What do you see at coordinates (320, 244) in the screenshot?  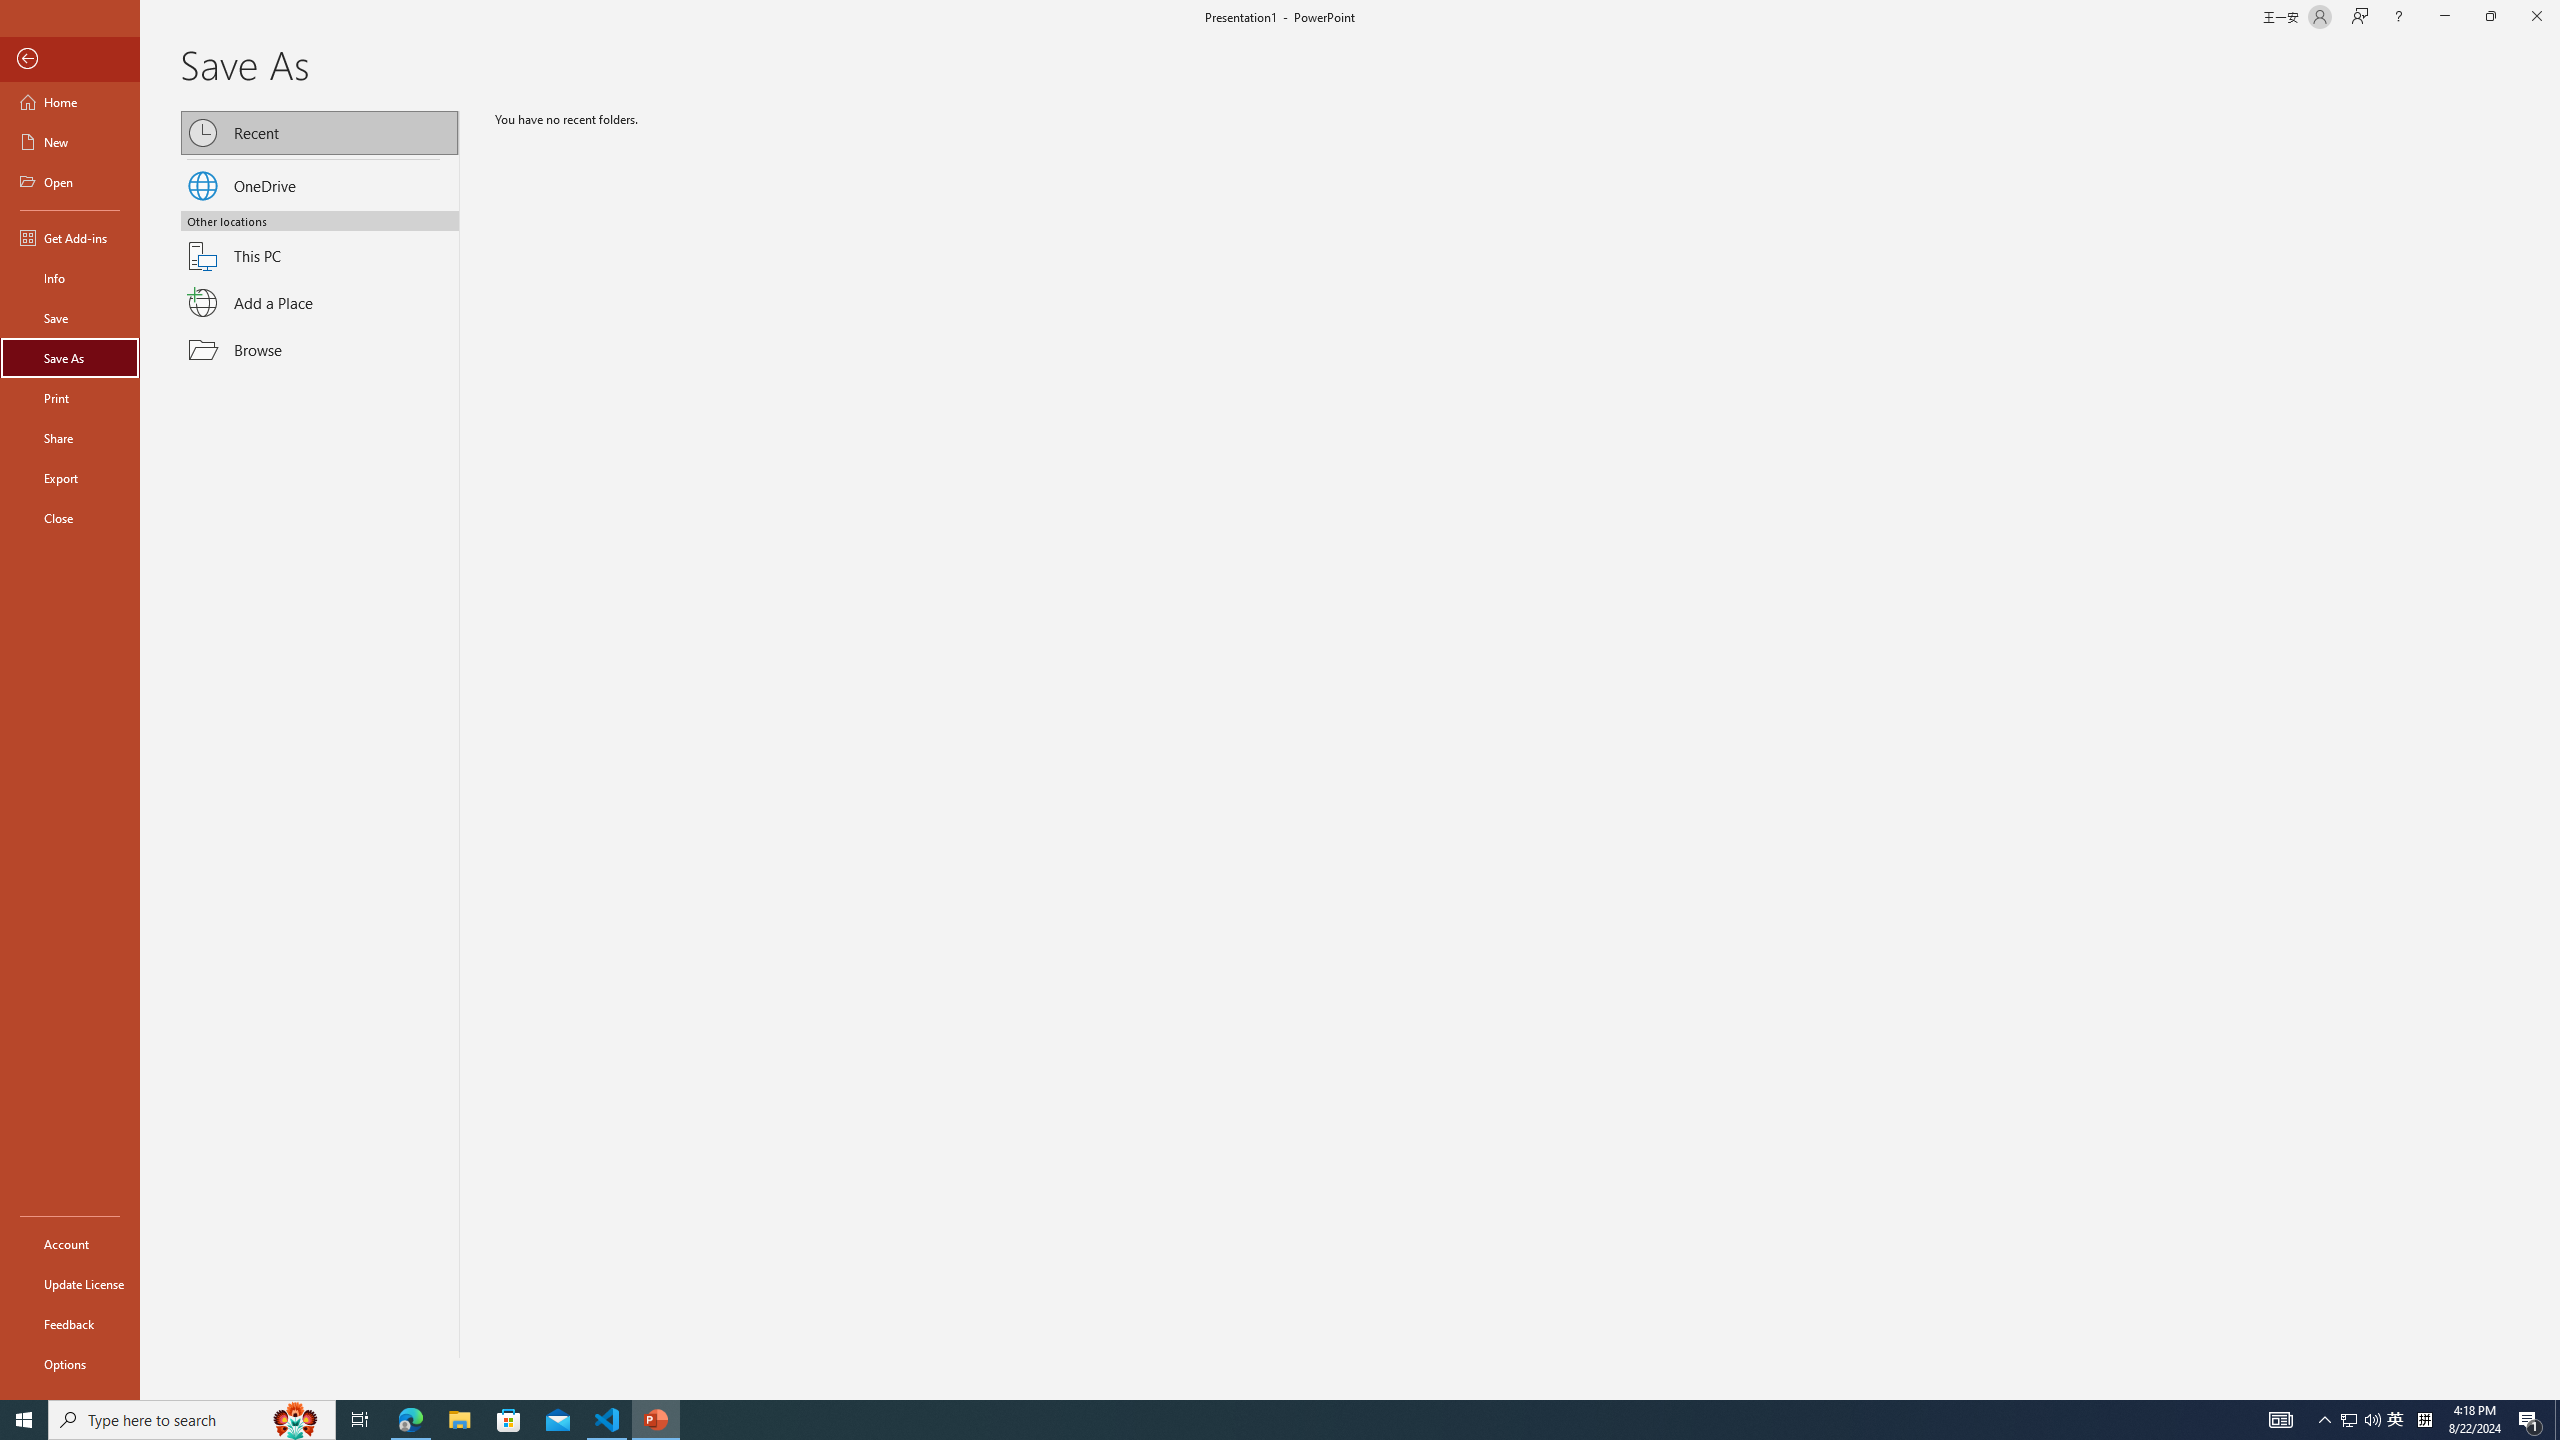 I see `This PC` at bounding box center [320, 244].